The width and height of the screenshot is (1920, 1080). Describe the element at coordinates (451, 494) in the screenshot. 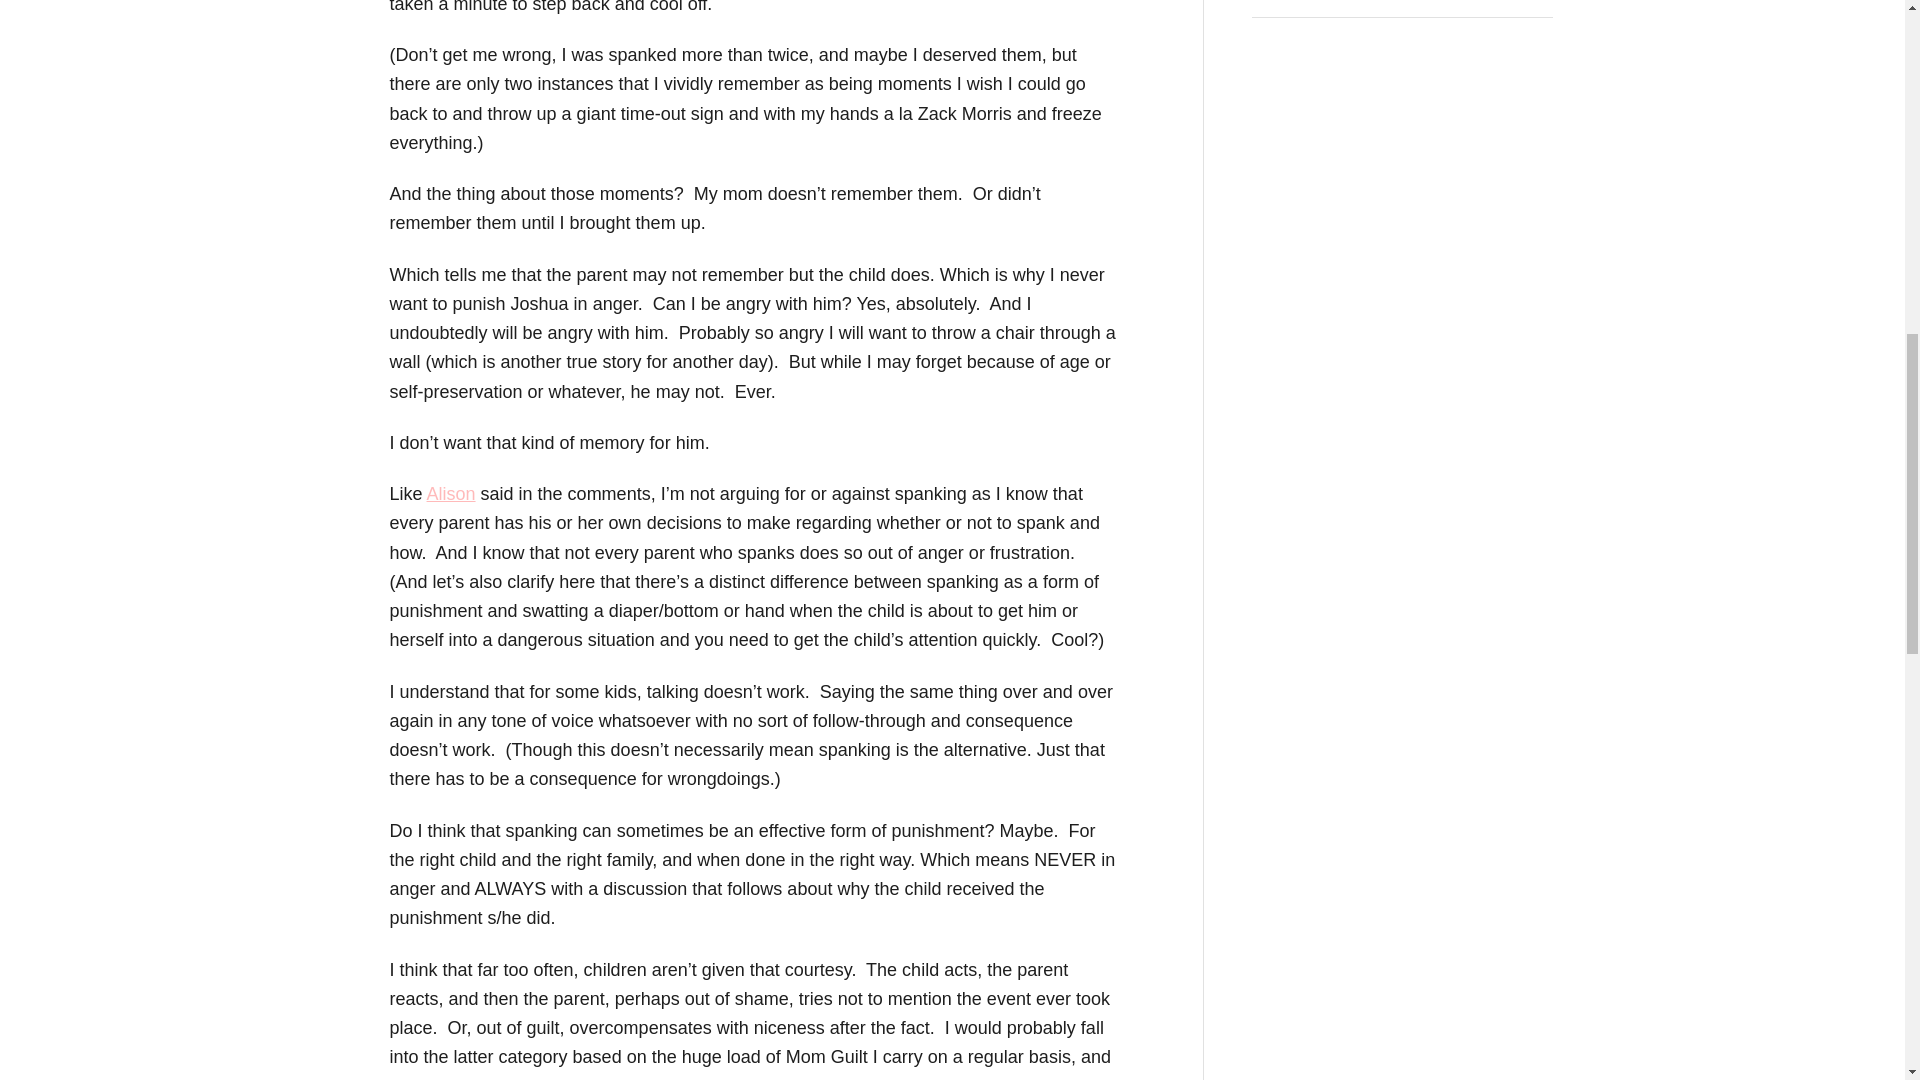

I see `Alison` at that location.